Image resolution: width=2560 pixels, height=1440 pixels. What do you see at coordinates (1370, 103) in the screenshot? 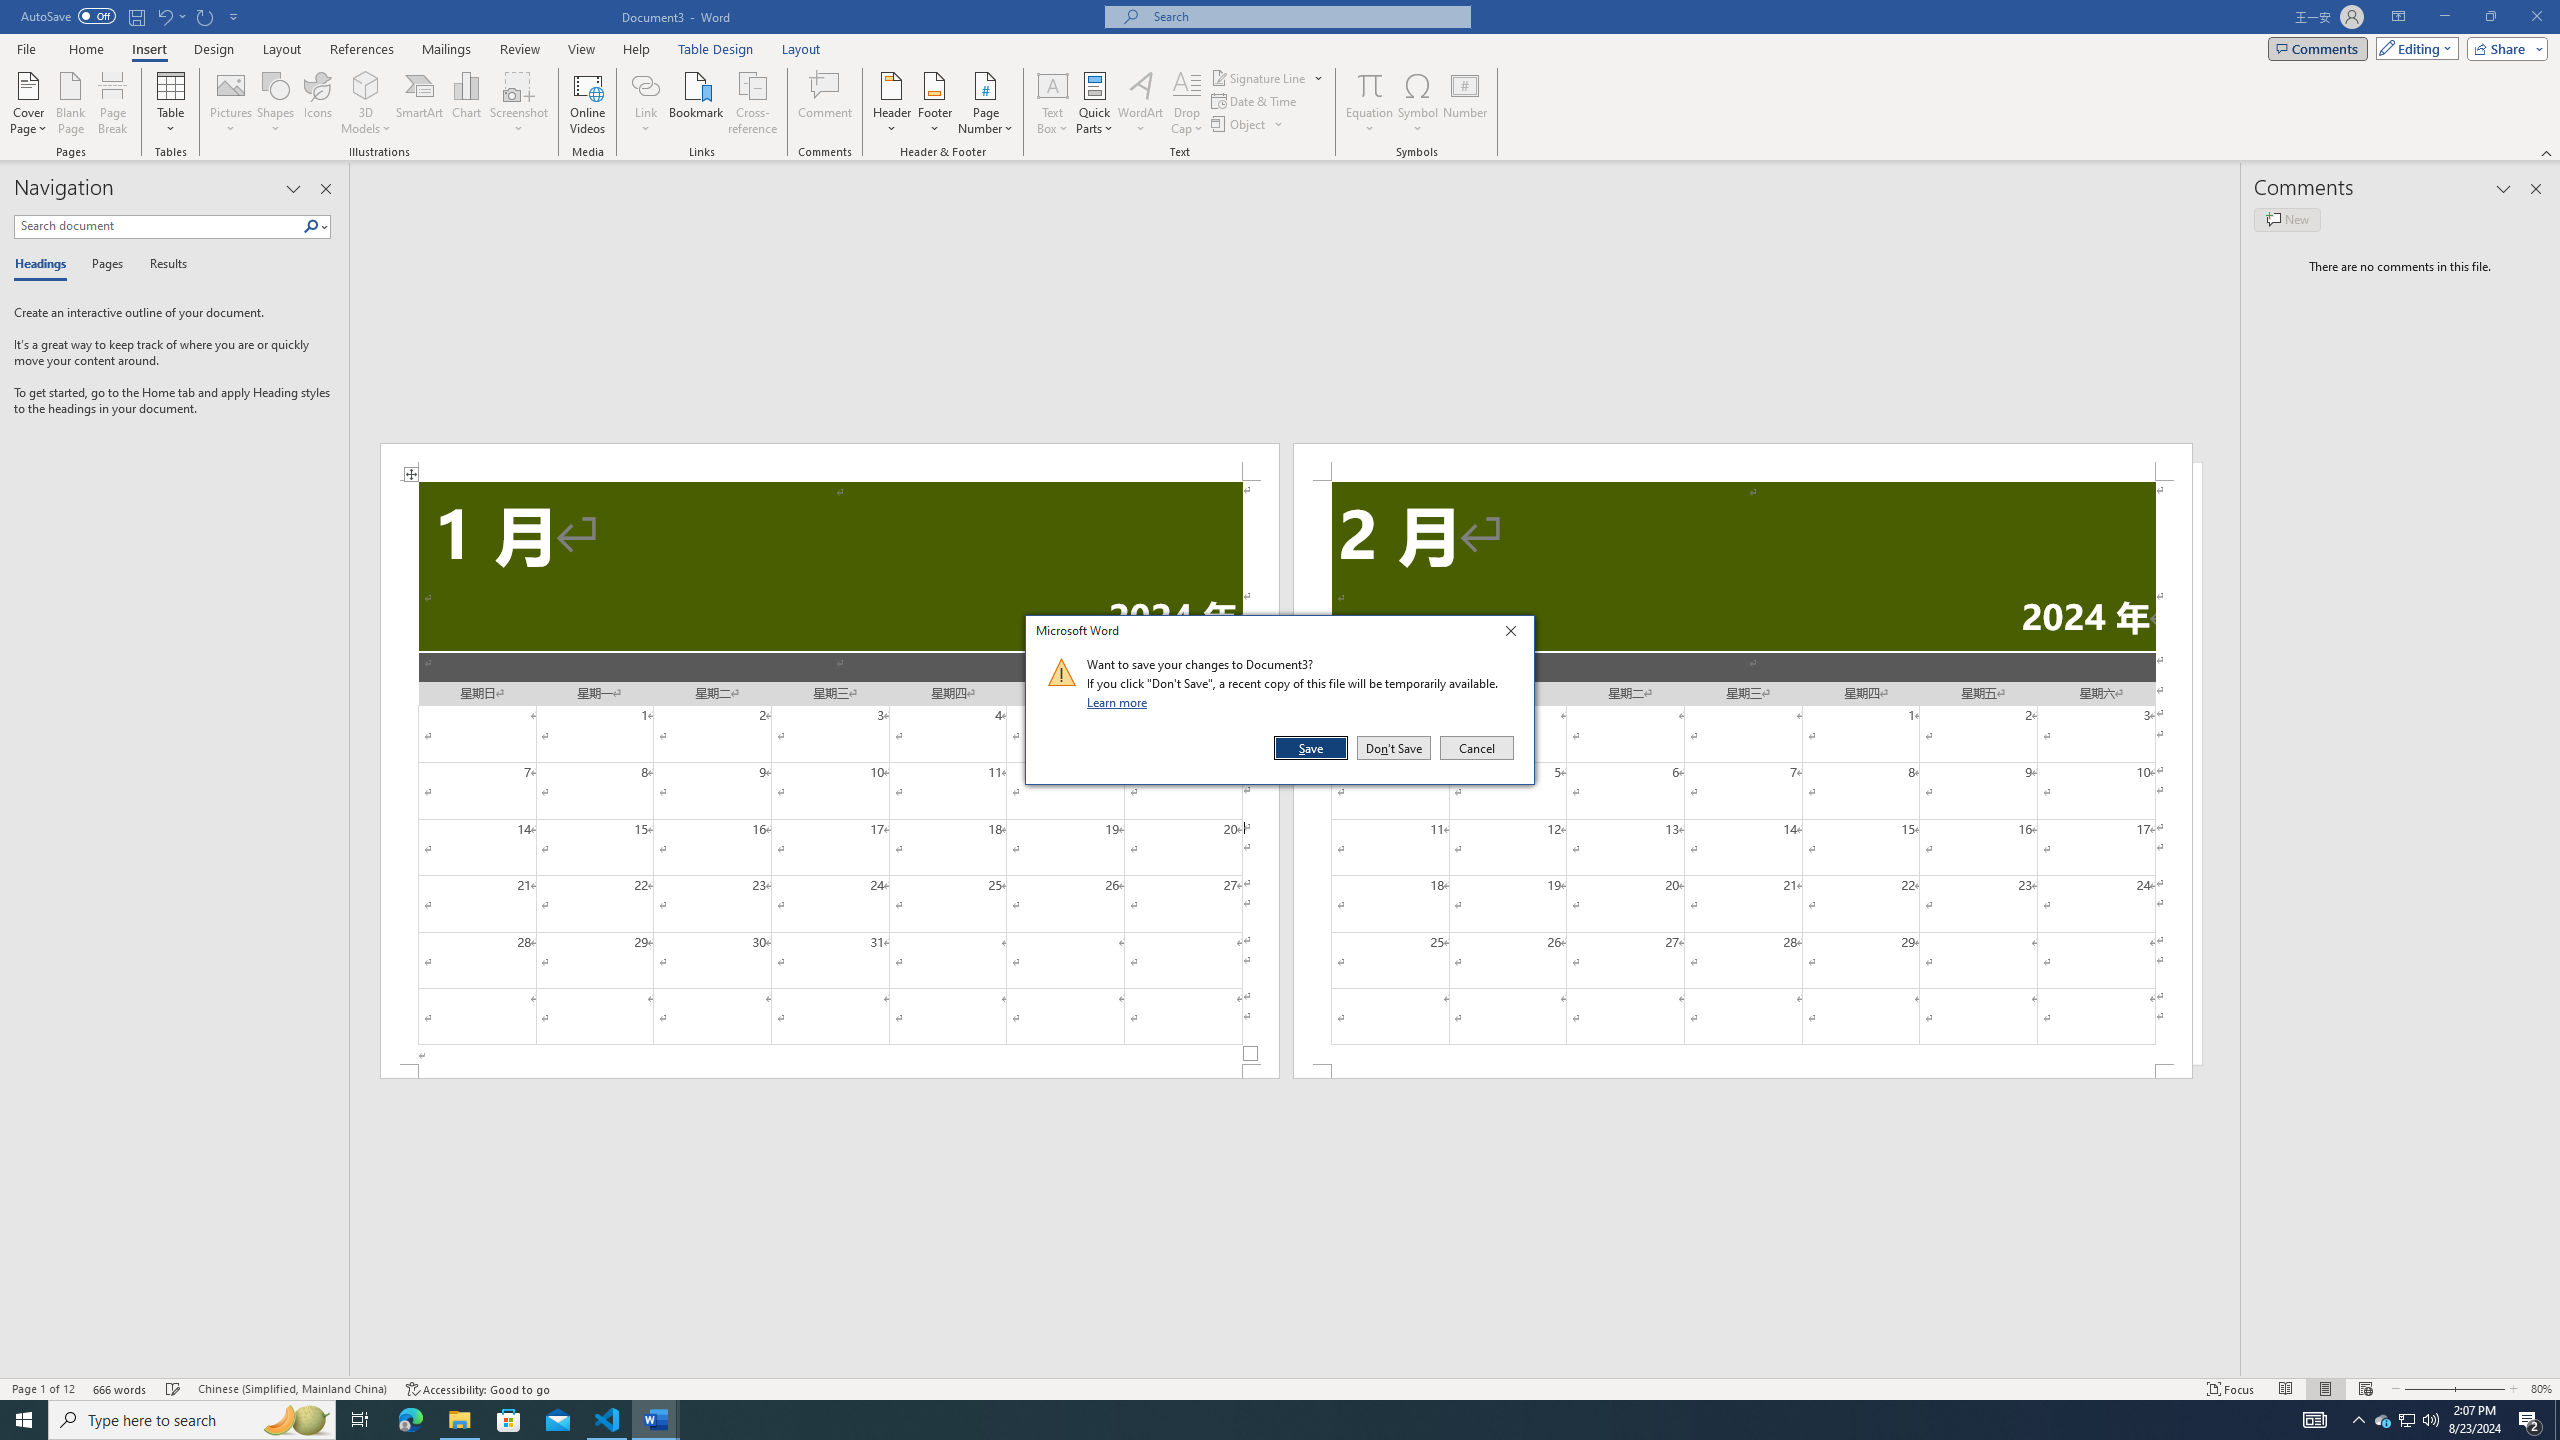
I see `Equation` at bounding box center [1370, 103].